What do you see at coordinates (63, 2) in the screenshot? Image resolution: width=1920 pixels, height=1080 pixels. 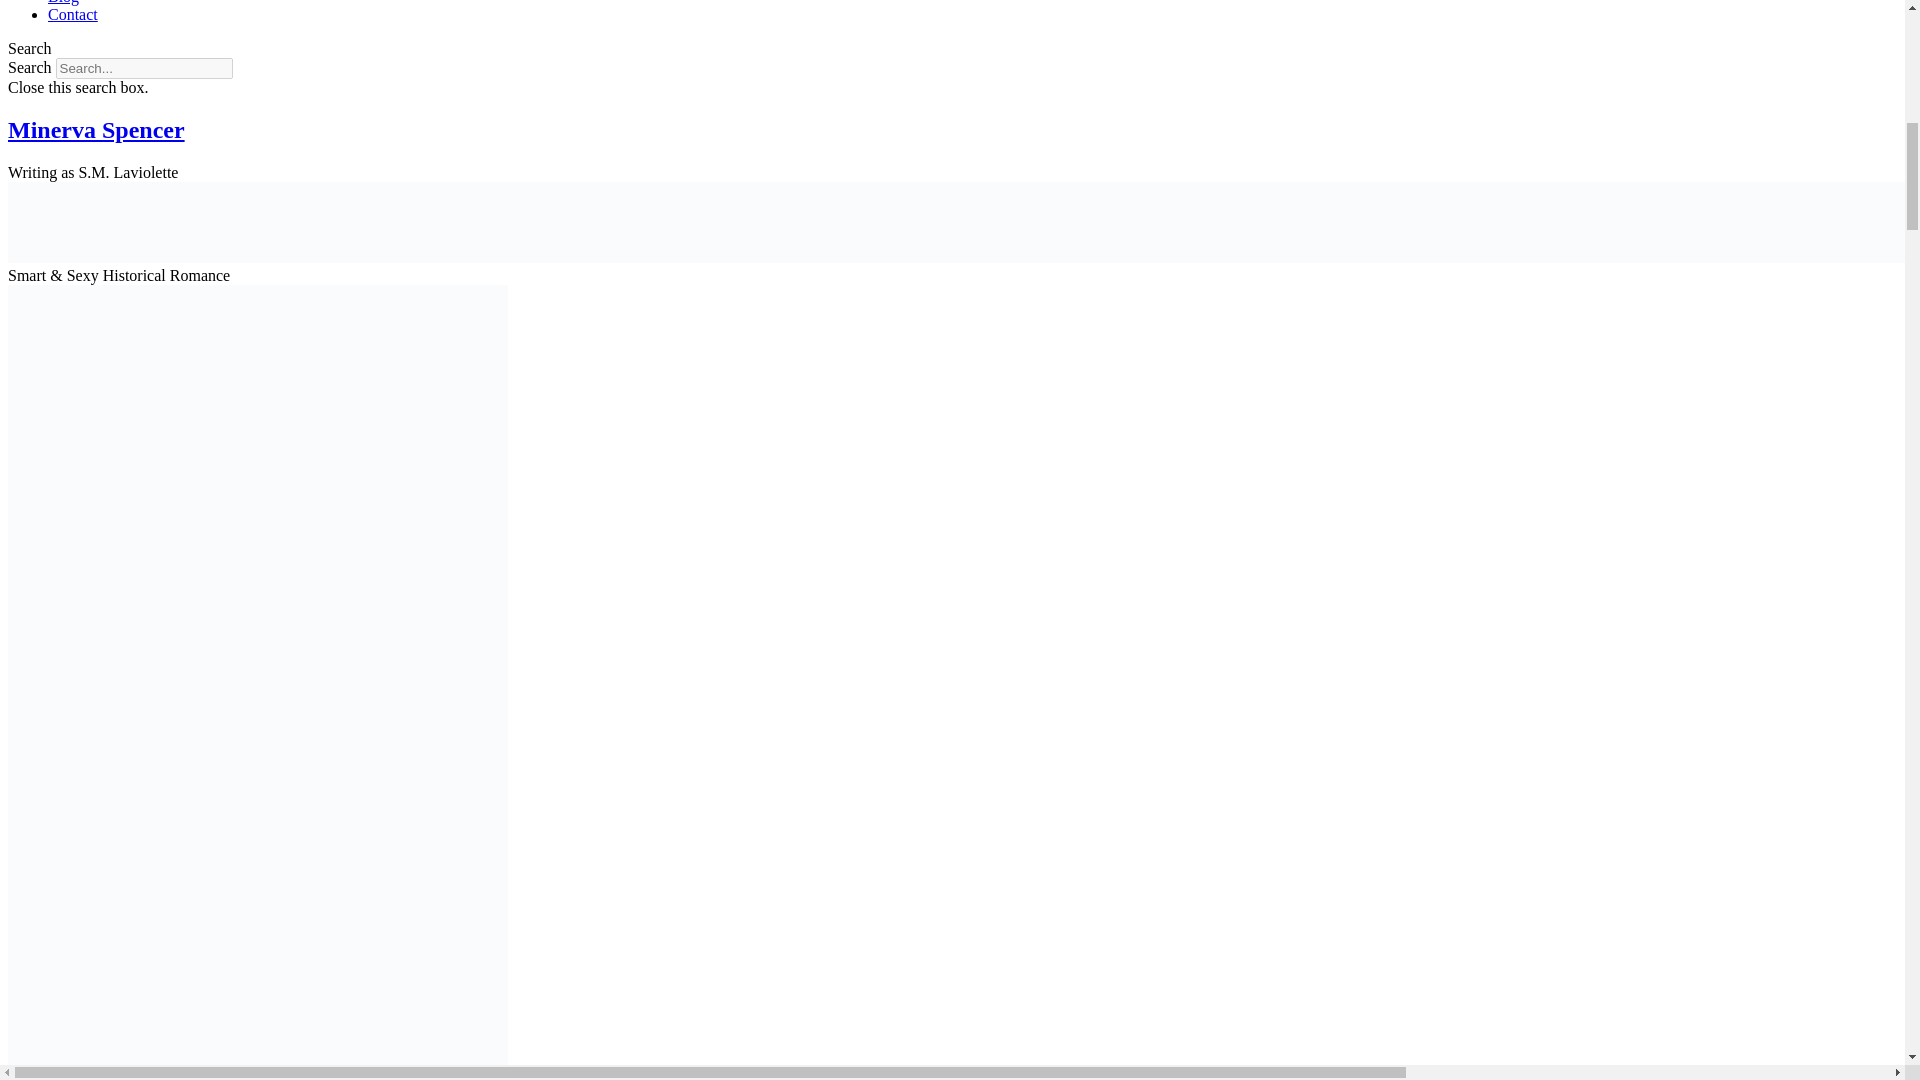 I see `Blog` at bounding box center [63, 2].